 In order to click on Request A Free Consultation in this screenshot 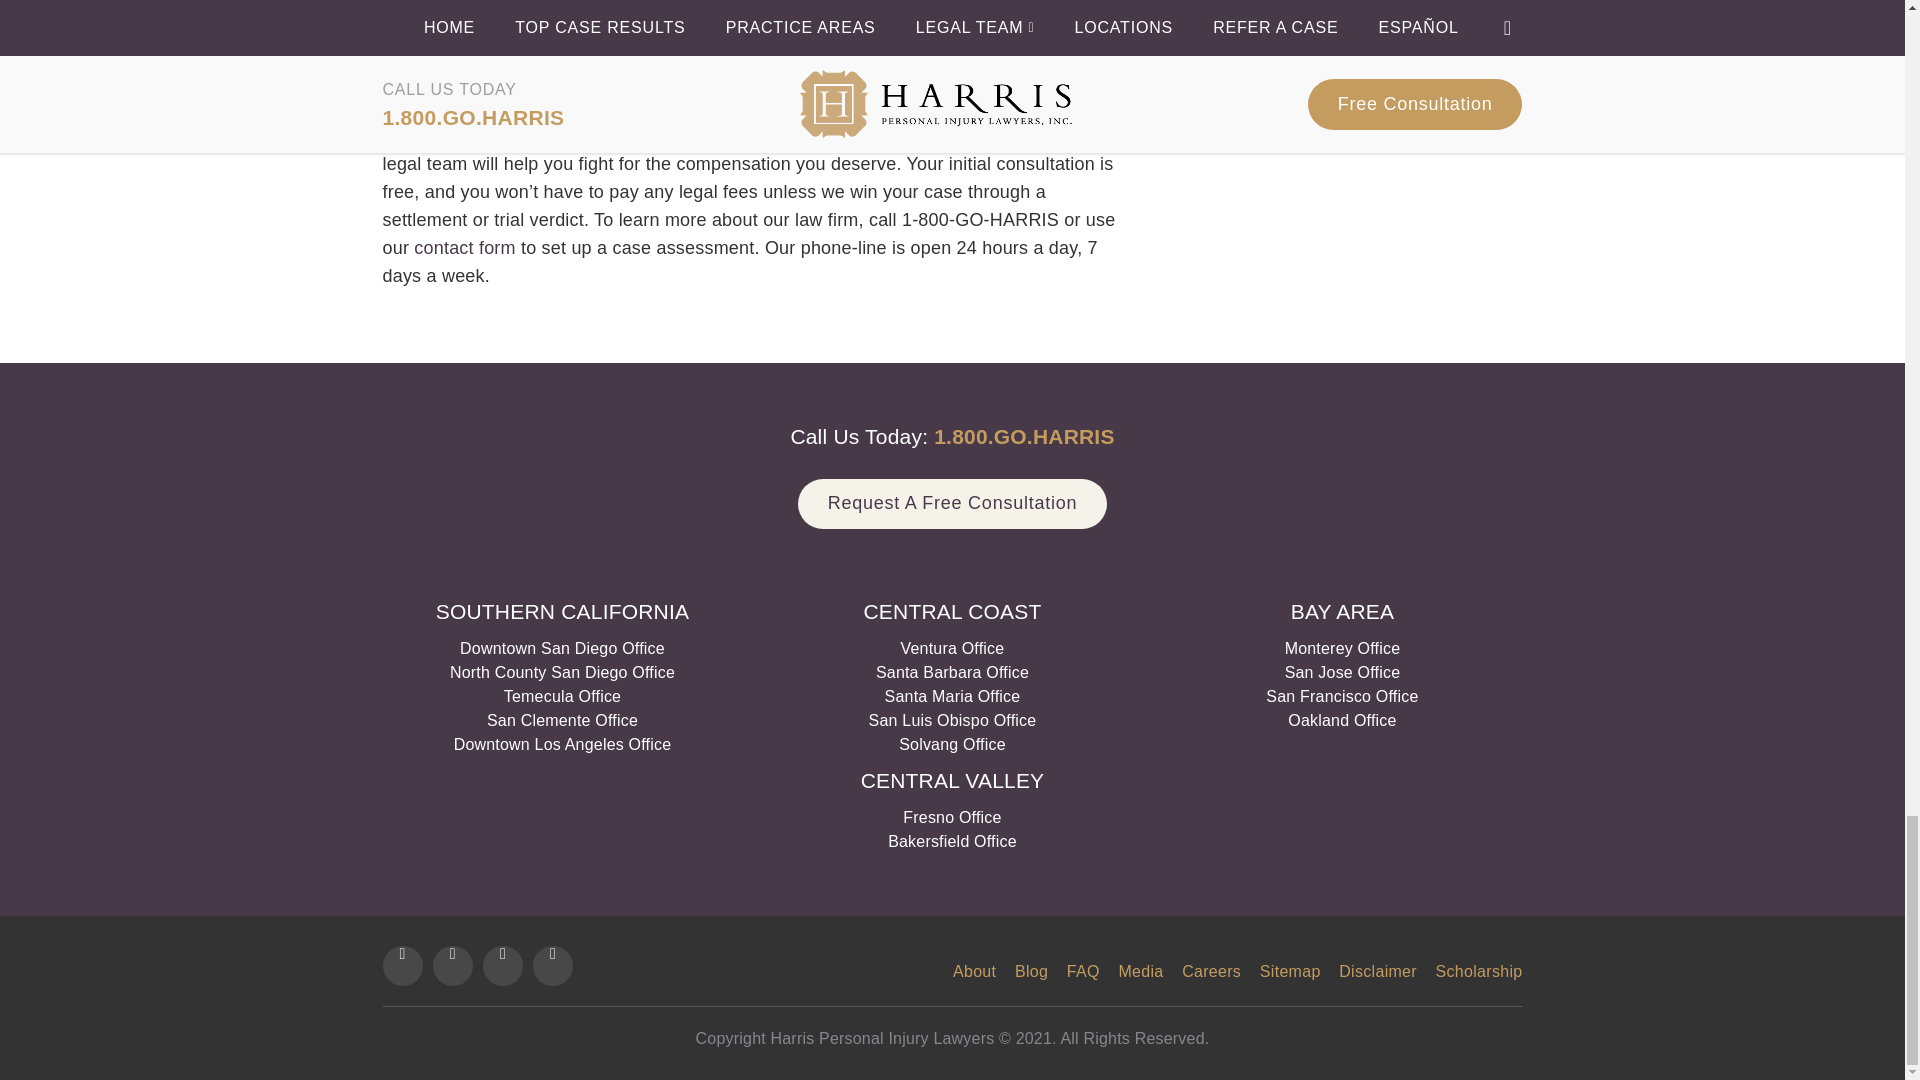, I will do `click(952, 504)`.